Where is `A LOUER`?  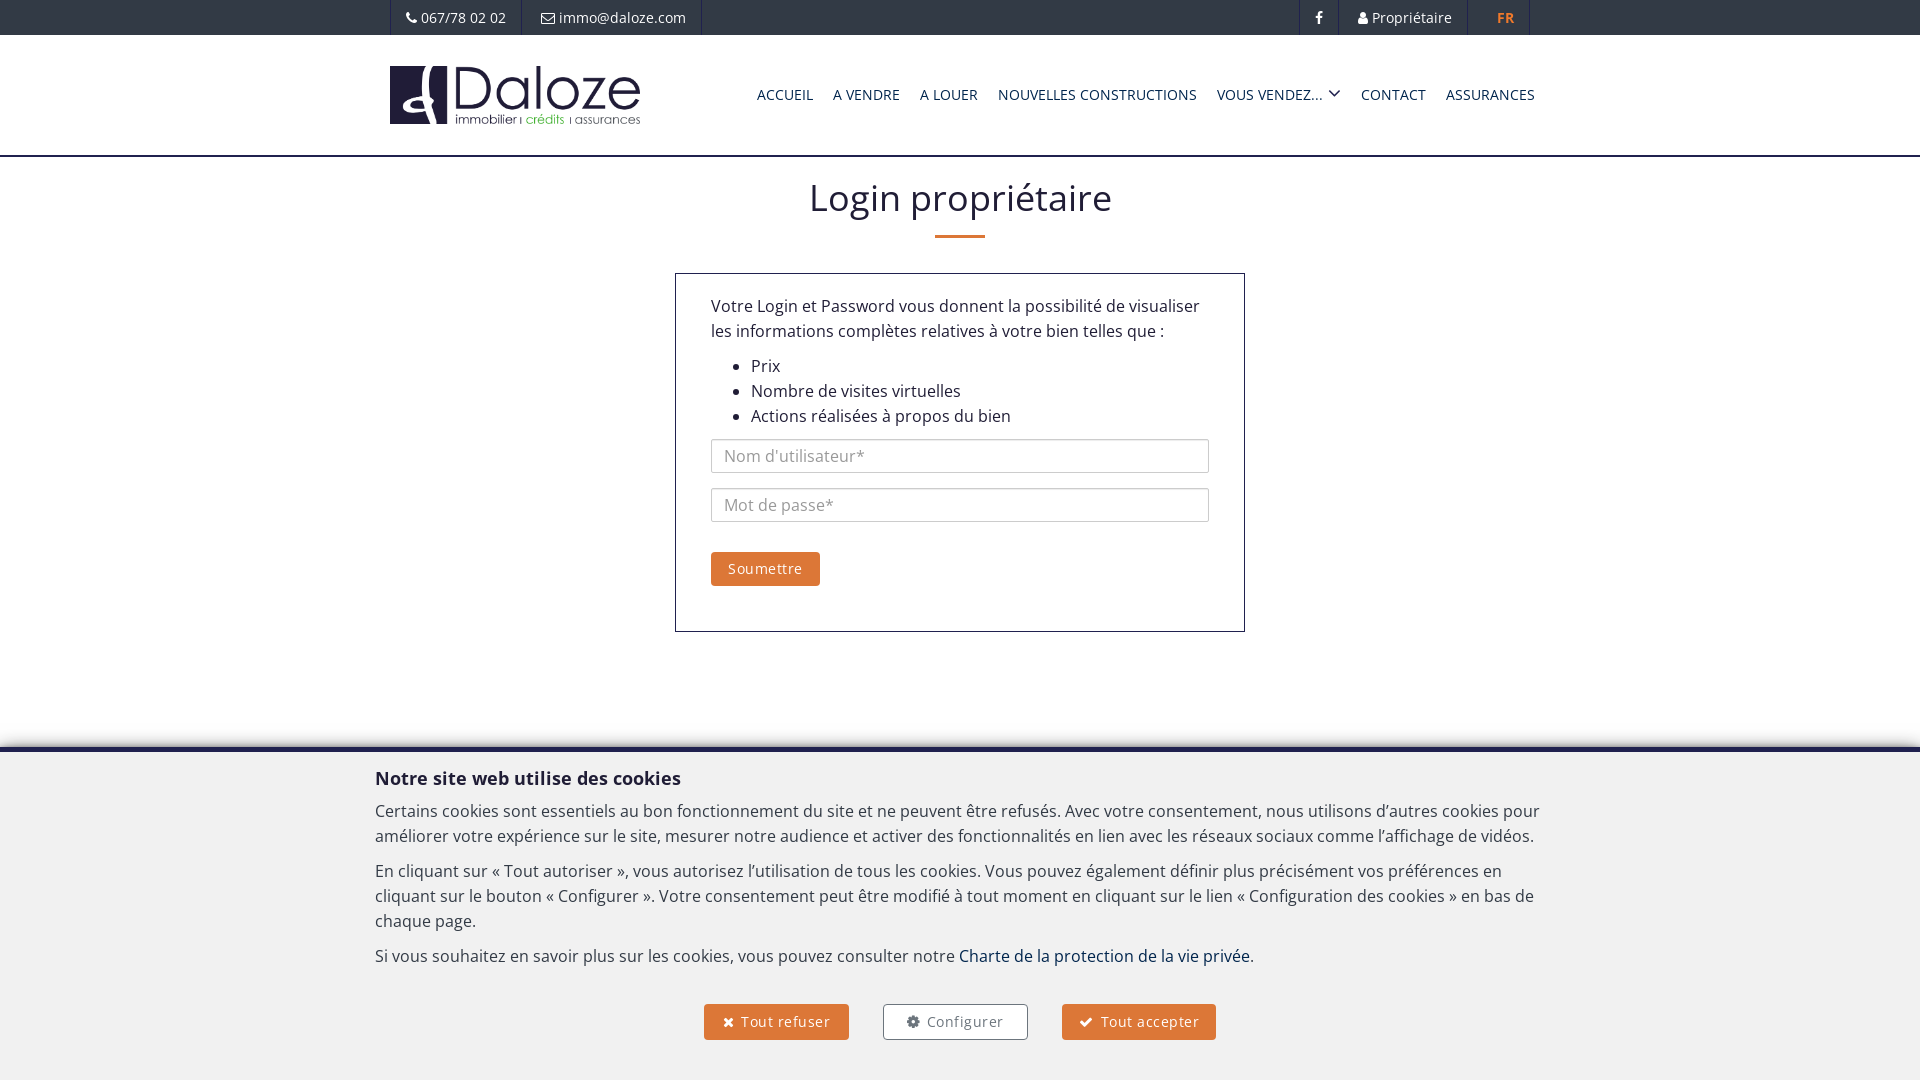 A LOUER is located at coordinates (949, 94).